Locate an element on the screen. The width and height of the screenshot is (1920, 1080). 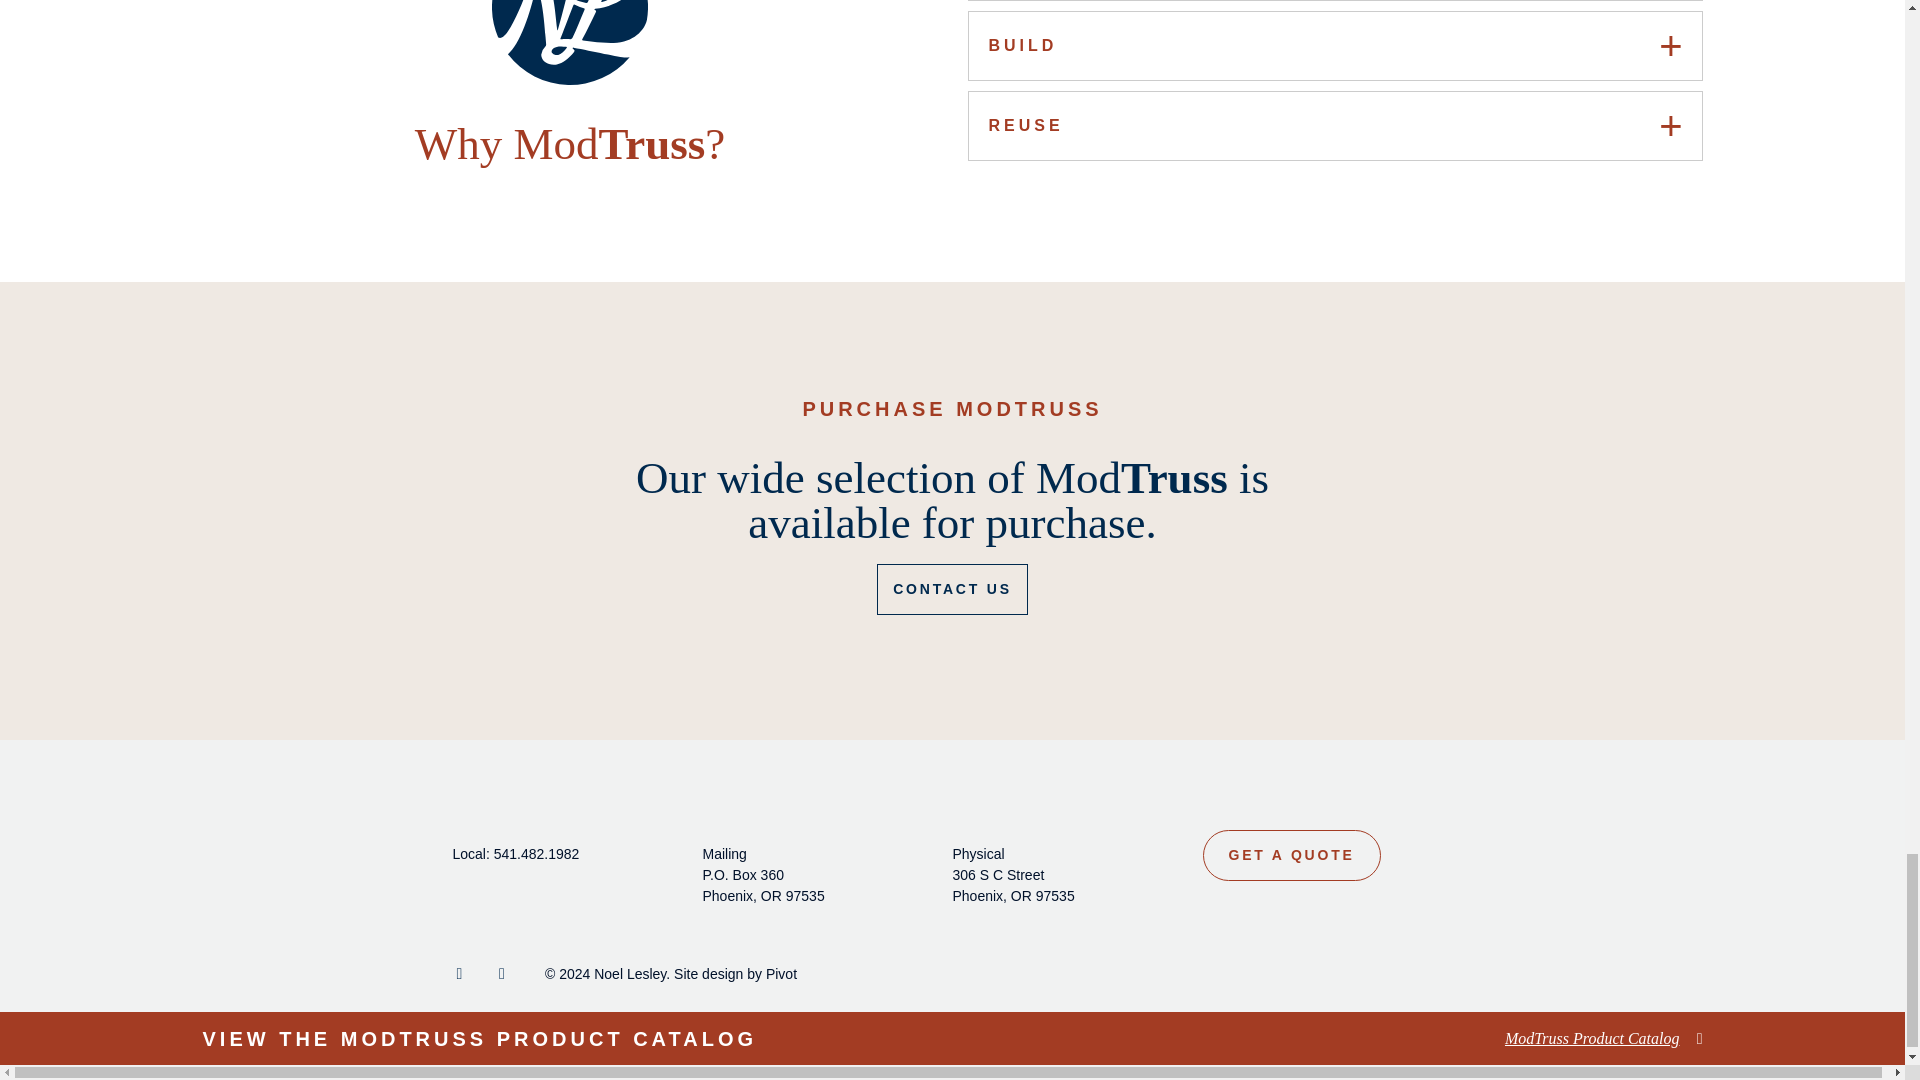
Pivot is located at coordinates (781, 973).